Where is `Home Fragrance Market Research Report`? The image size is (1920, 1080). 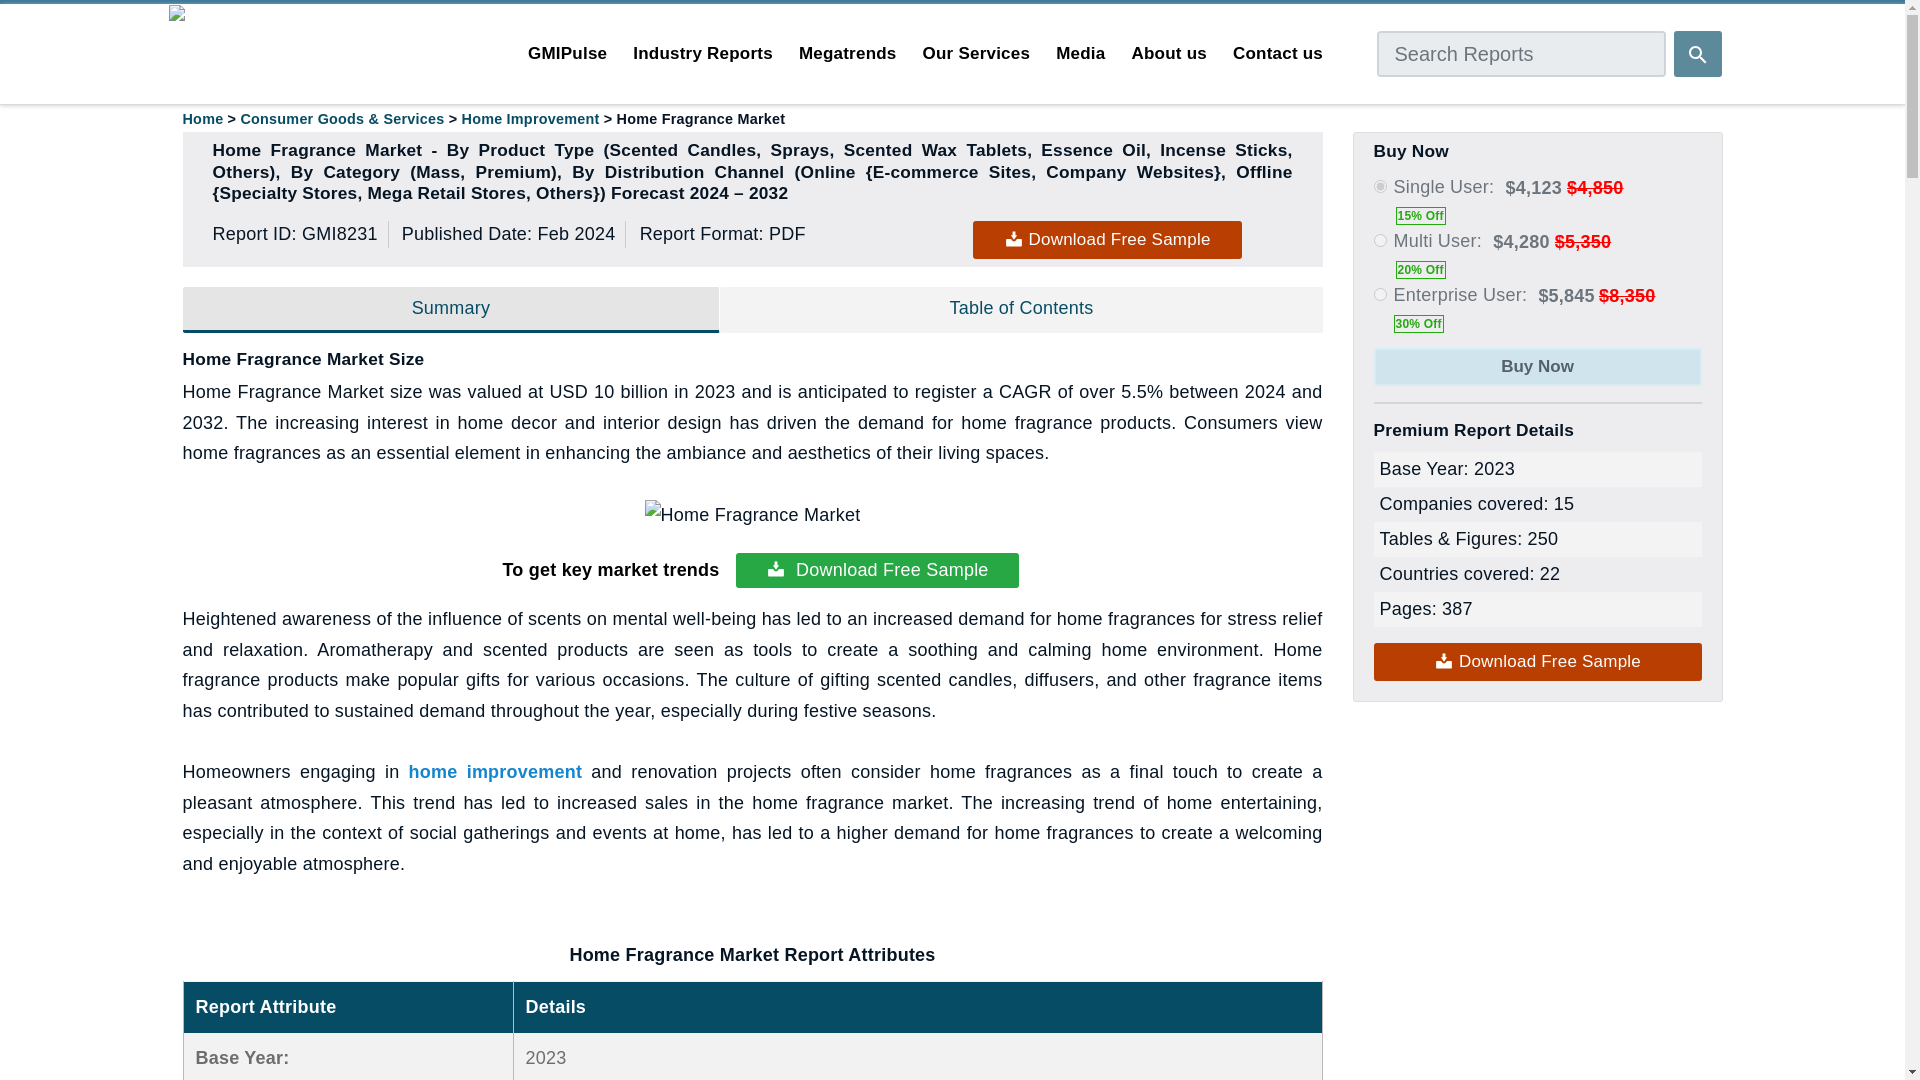 Home Fragrance Market Research Report is located at coordinates (752, 516).